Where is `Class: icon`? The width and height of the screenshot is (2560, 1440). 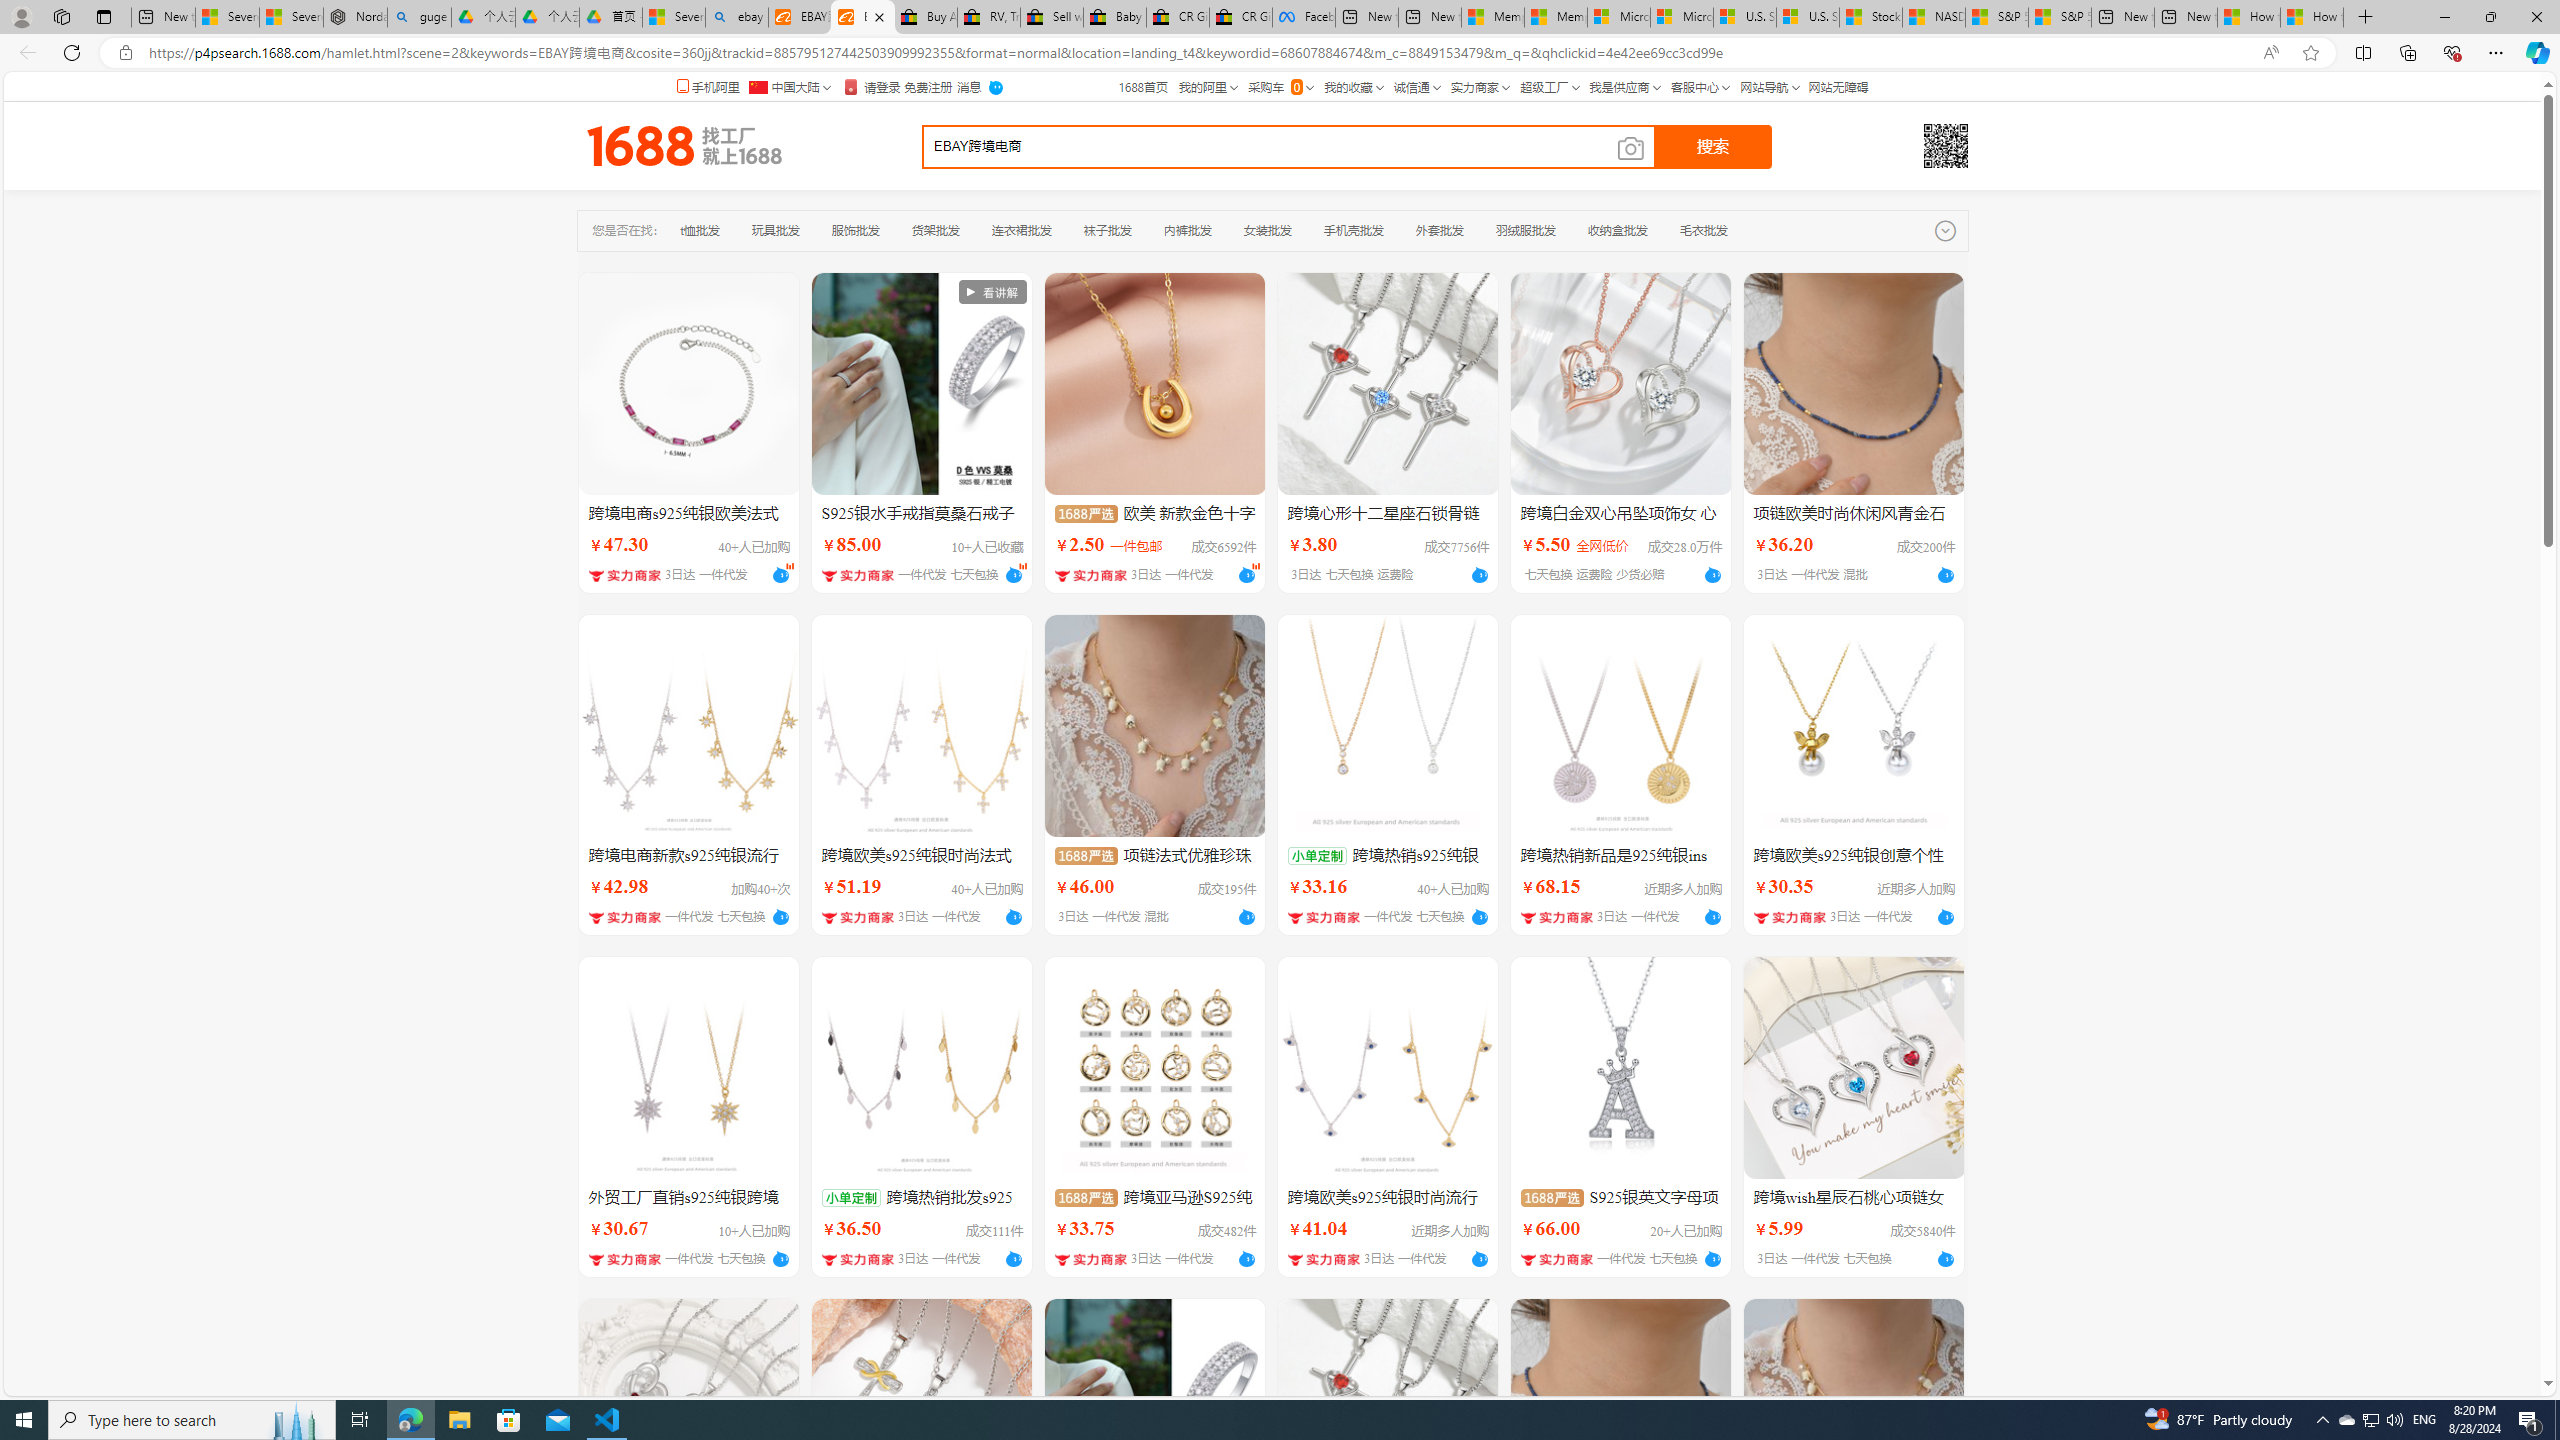 Class: icon is located at coordinates (1552, 1198).